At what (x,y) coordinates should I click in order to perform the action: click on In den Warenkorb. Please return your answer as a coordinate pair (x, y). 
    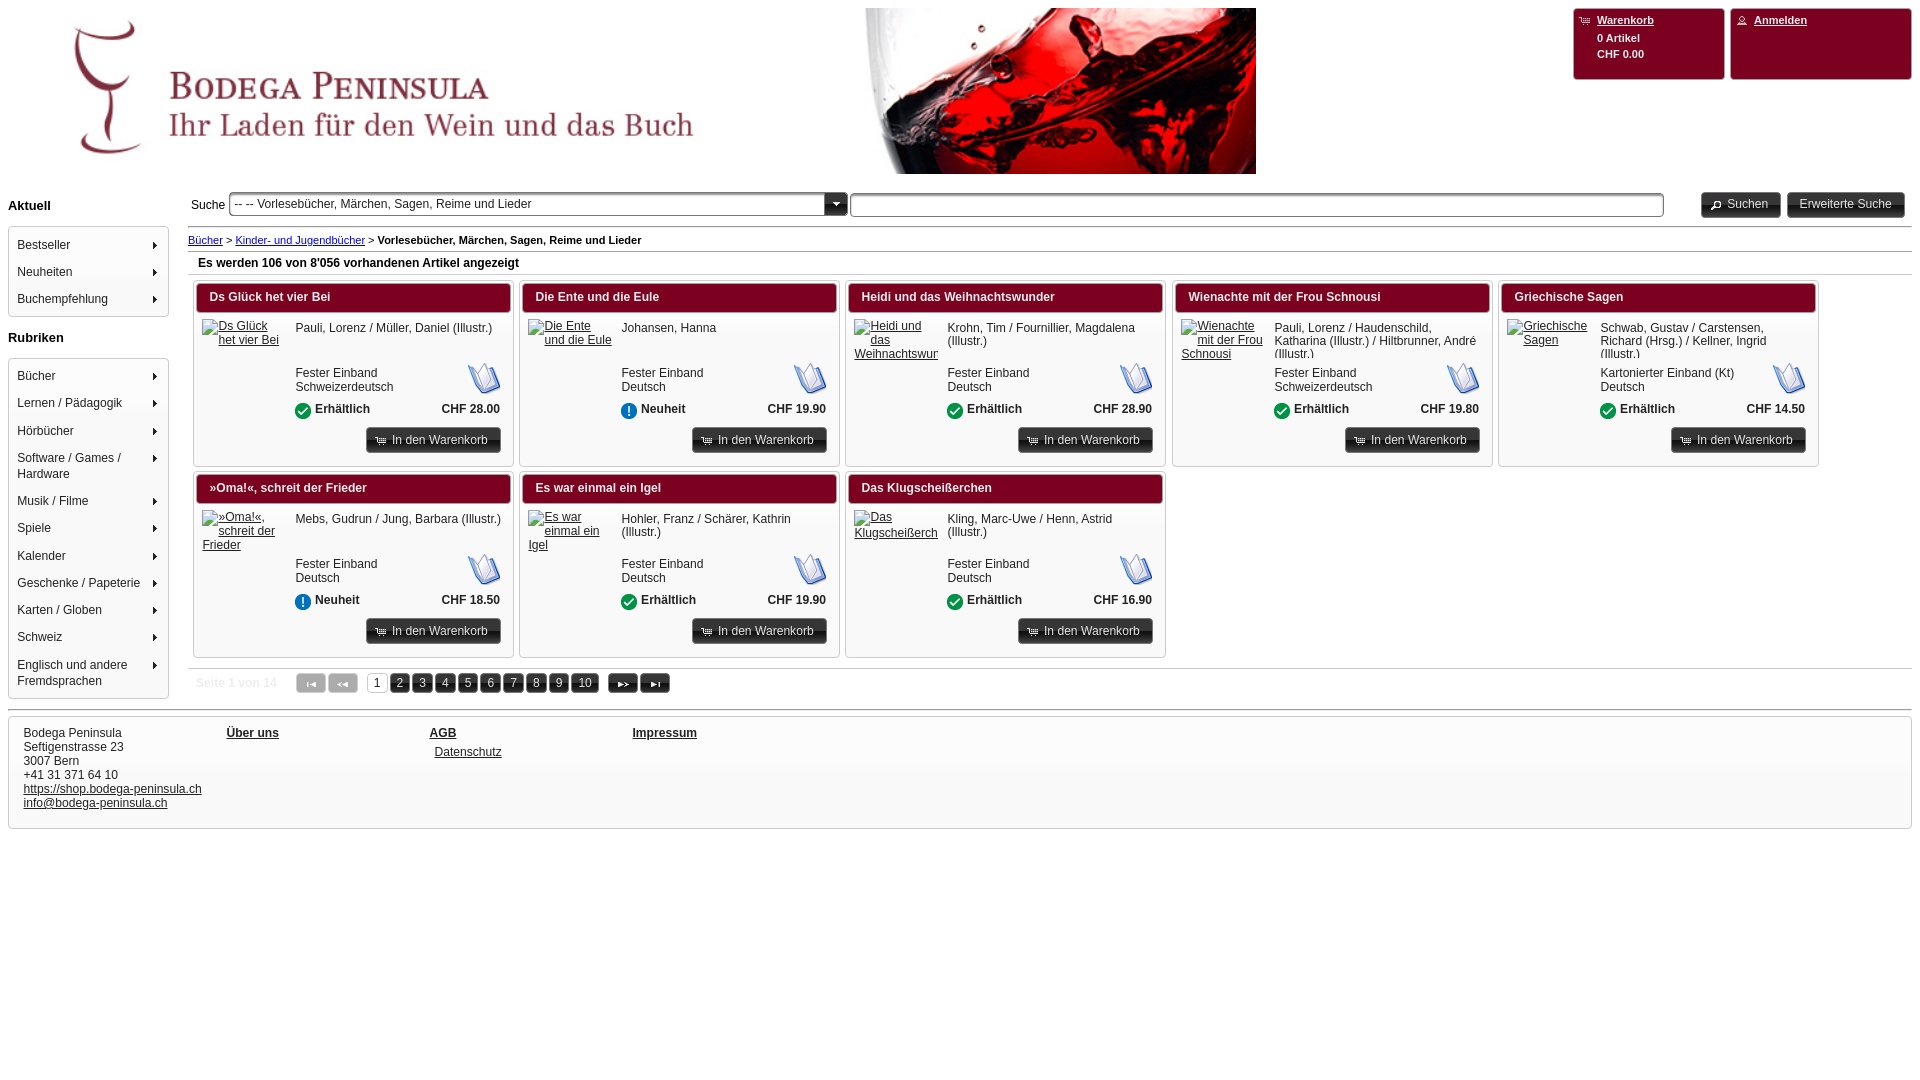
    Looking at the image, I should click on (434, 440).